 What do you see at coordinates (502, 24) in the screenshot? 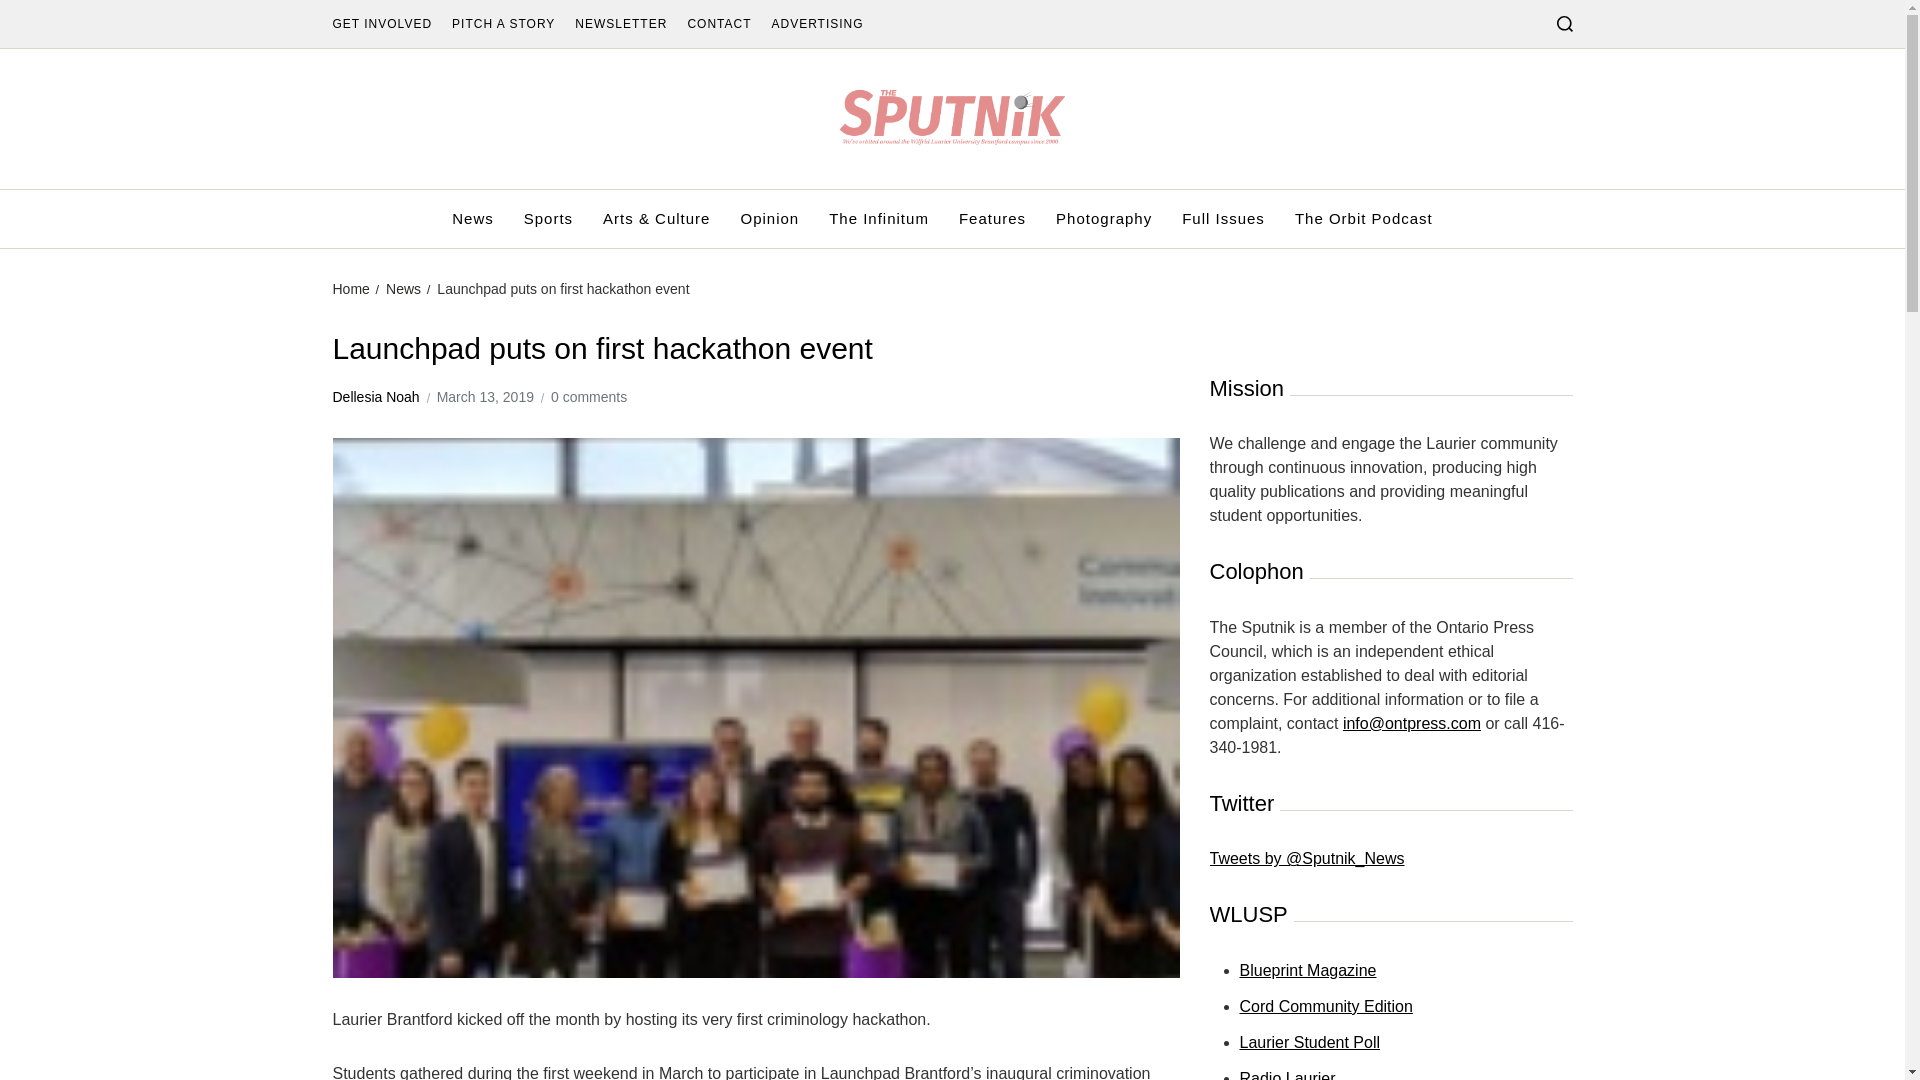
I see `PITCH A STORY` at bounding box center [502, 24].